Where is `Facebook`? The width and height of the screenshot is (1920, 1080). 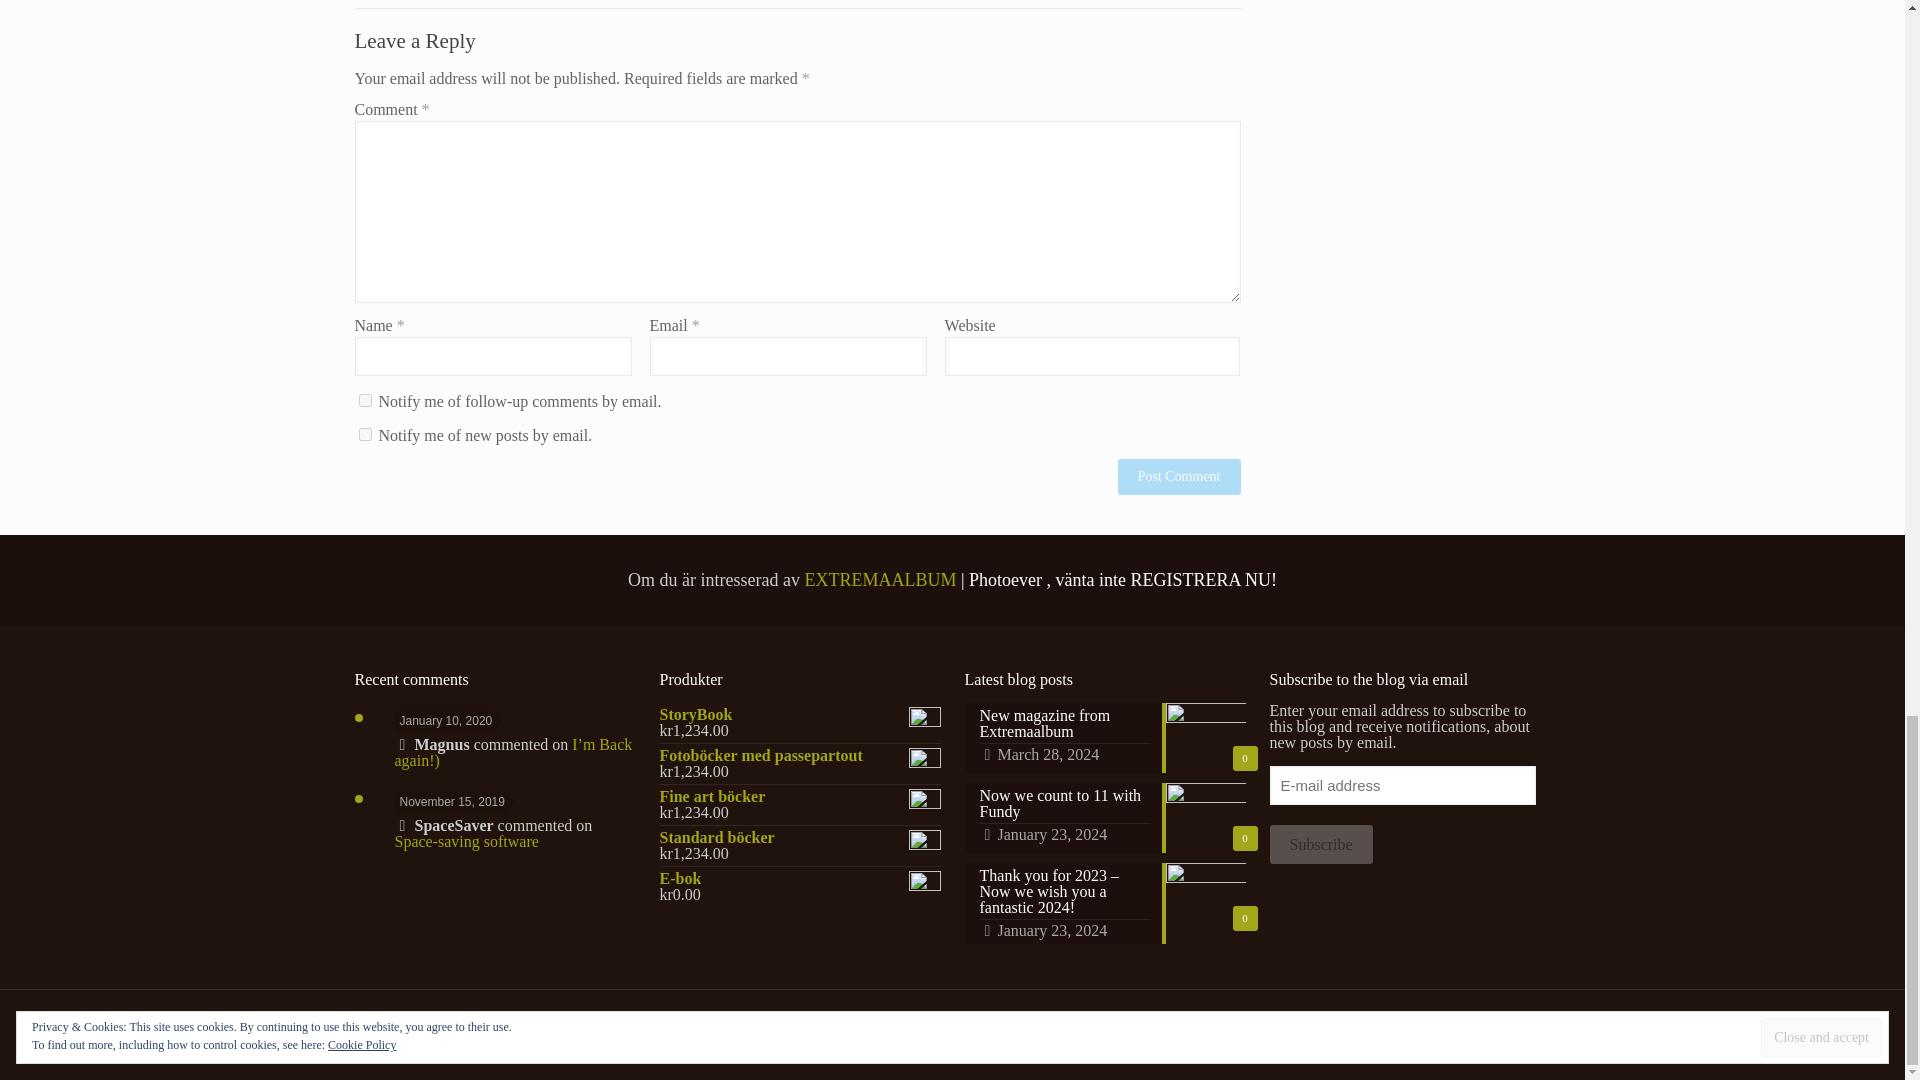
Facebook is located at coordinates (1423, 1027).